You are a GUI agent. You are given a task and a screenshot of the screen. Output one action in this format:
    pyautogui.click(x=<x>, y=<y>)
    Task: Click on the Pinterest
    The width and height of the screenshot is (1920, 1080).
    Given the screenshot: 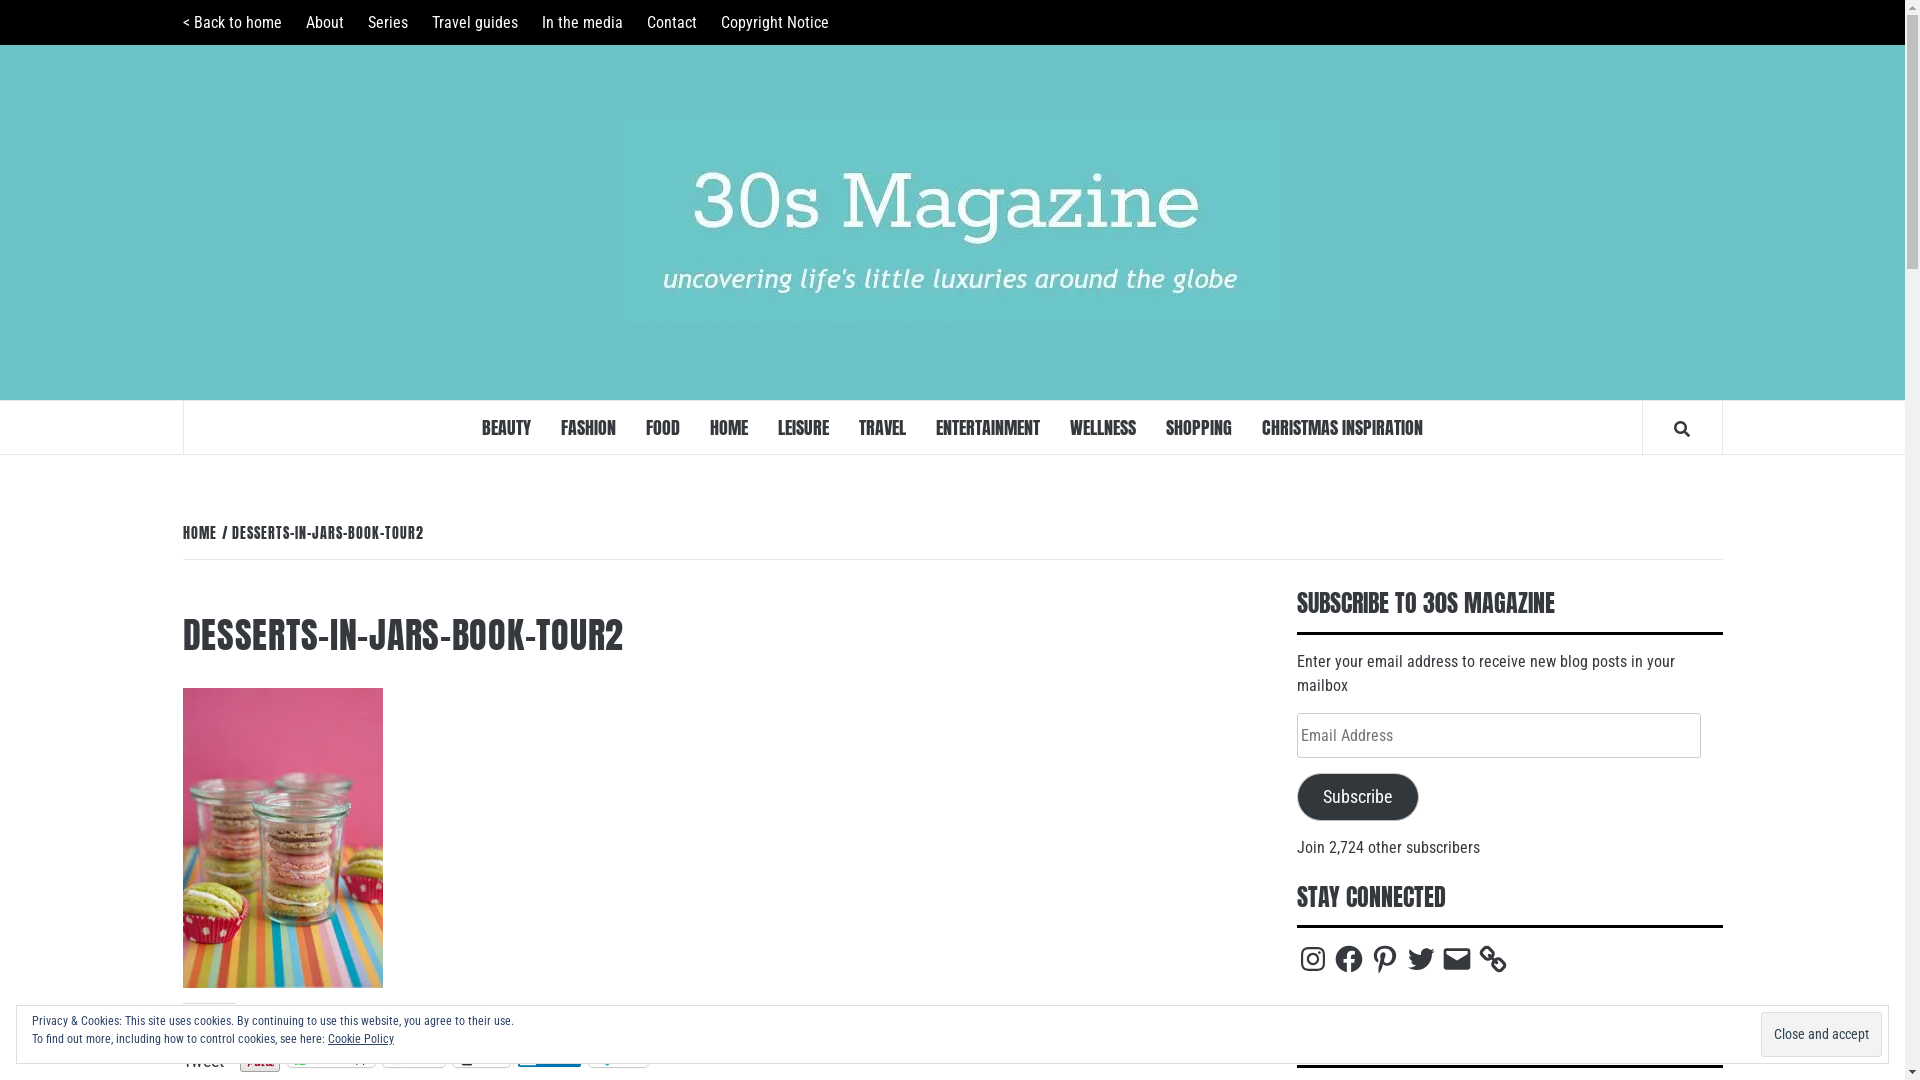 What is the action you would take?
    pyautogui.click(x=1384, y=959)
    